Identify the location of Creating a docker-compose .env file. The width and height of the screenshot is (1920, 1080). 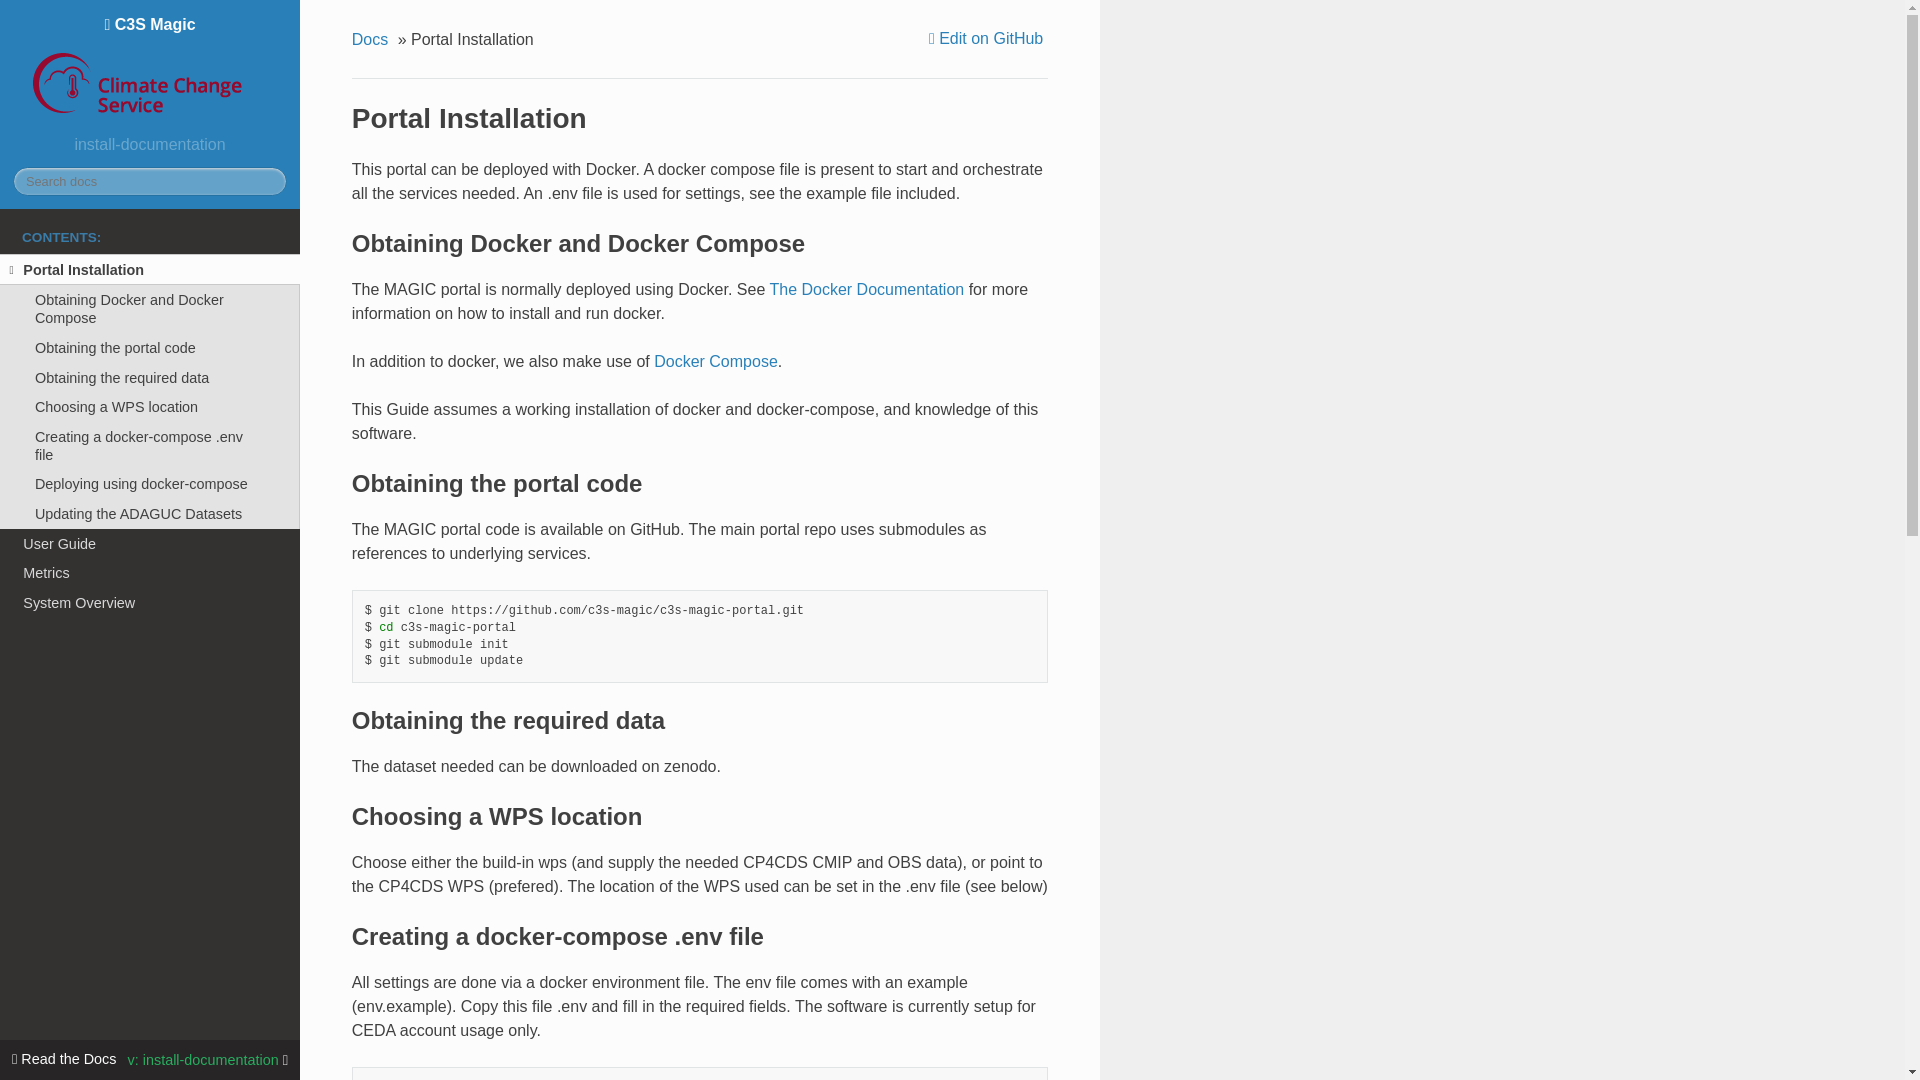
(150, 446).